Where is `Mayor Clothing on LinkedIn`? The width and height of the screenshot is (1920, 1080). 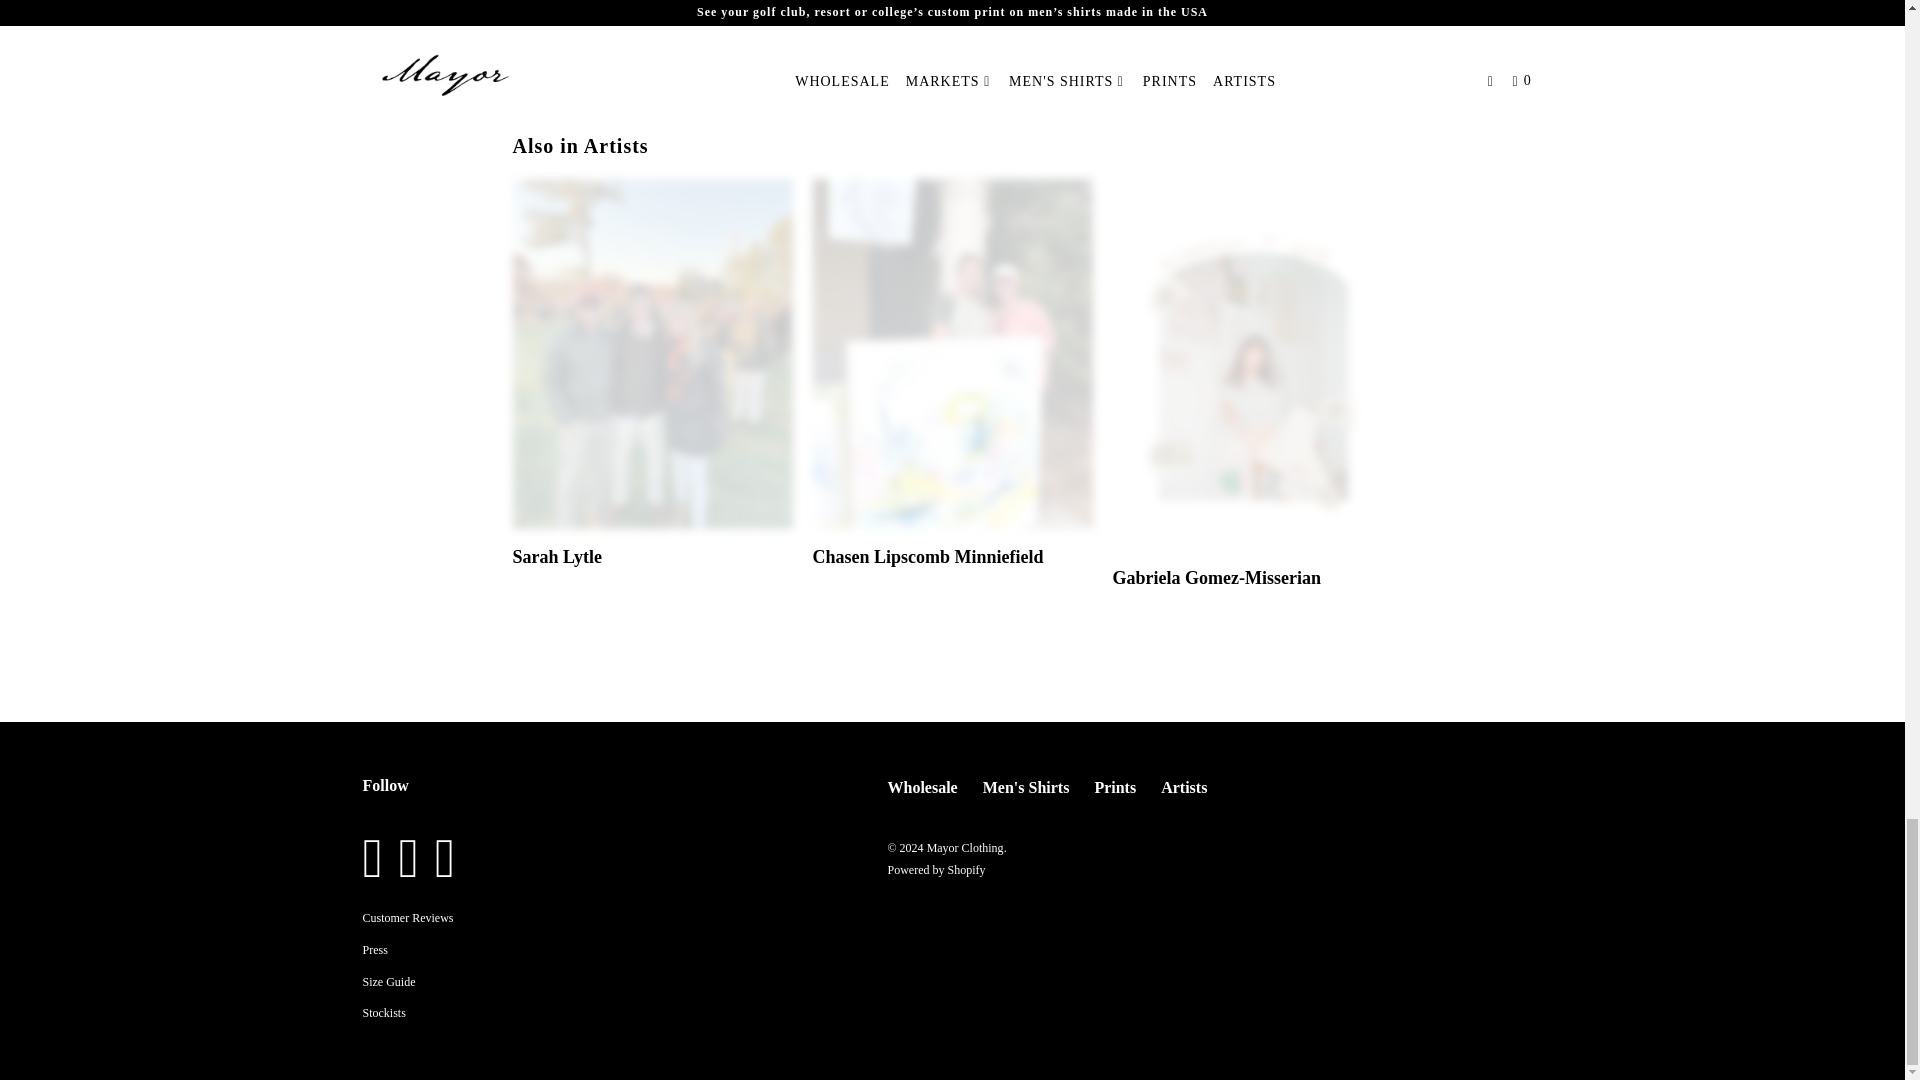 Mayor Clothing on LinkedIn is located at coordinates (414, 858).